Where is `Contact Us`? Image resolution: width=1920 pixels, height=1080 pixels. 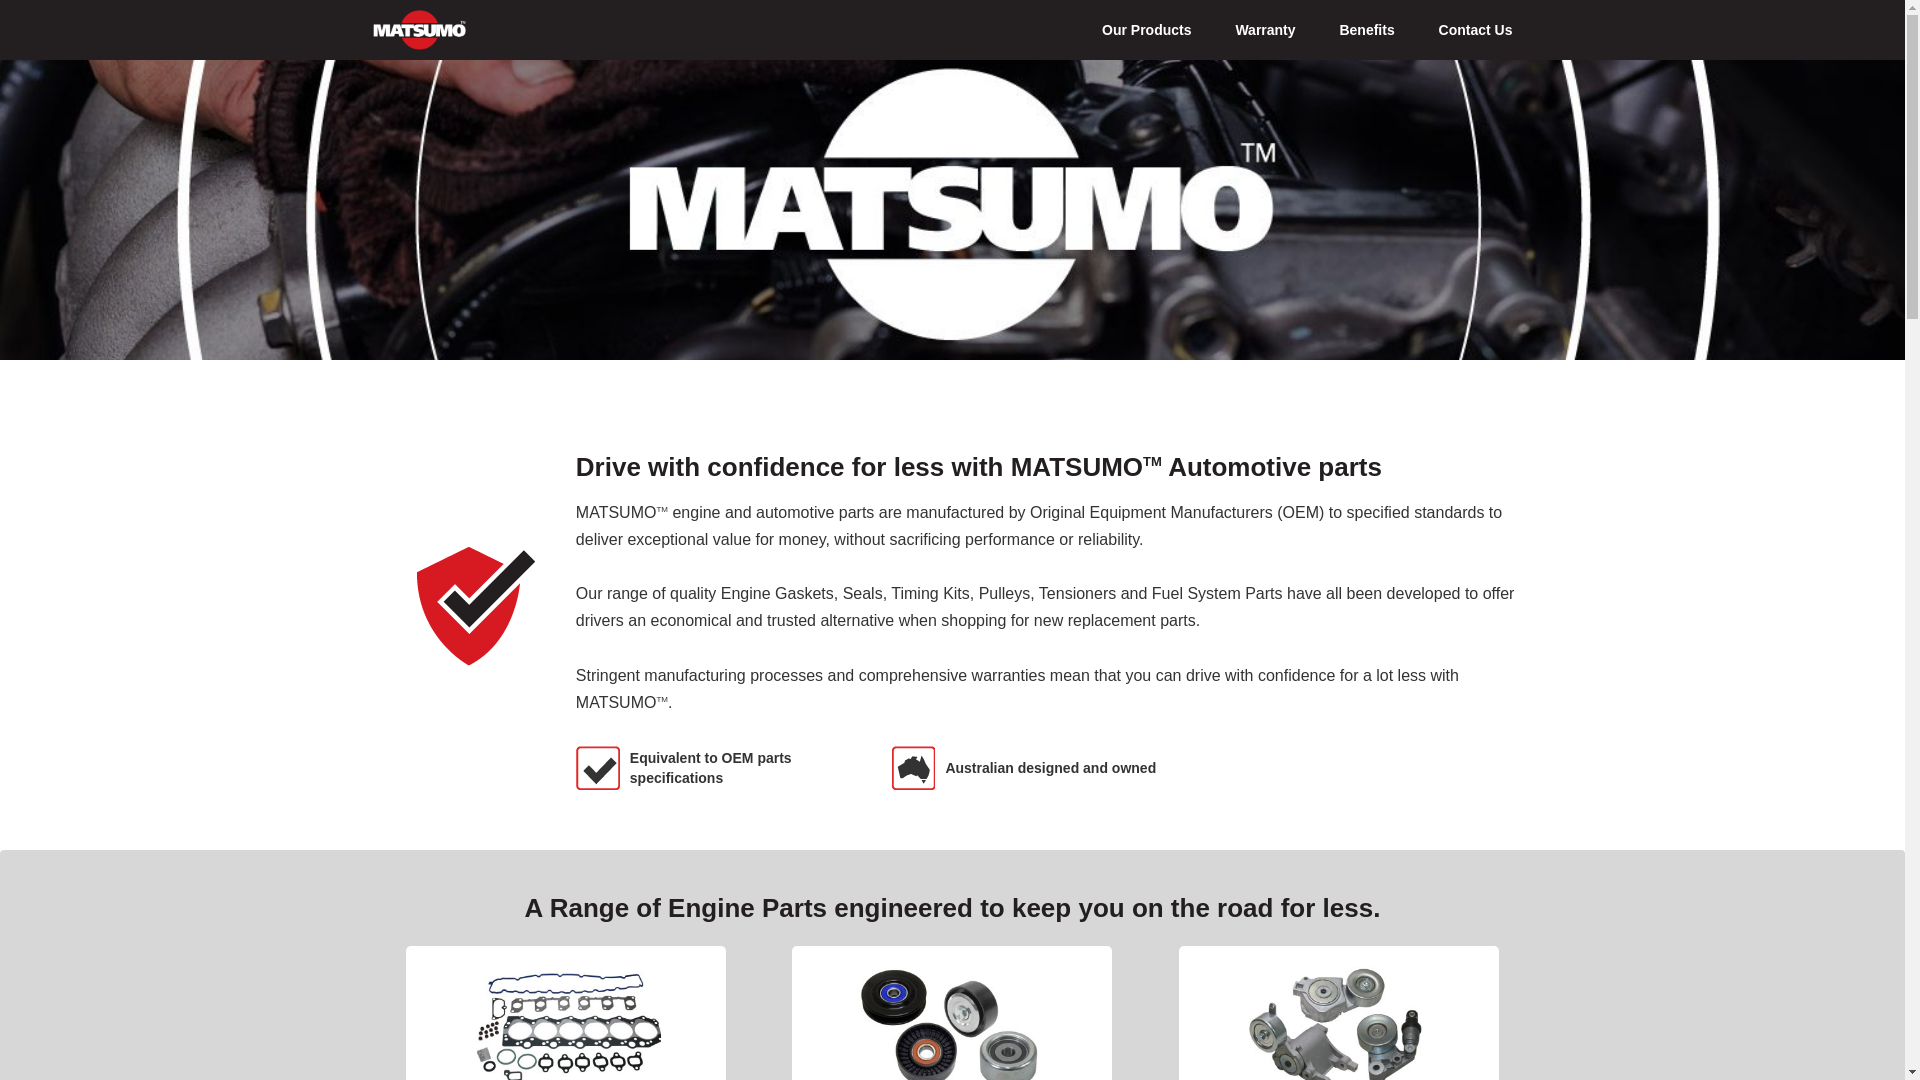
Contact Us is located at coordinates (1476, 30).